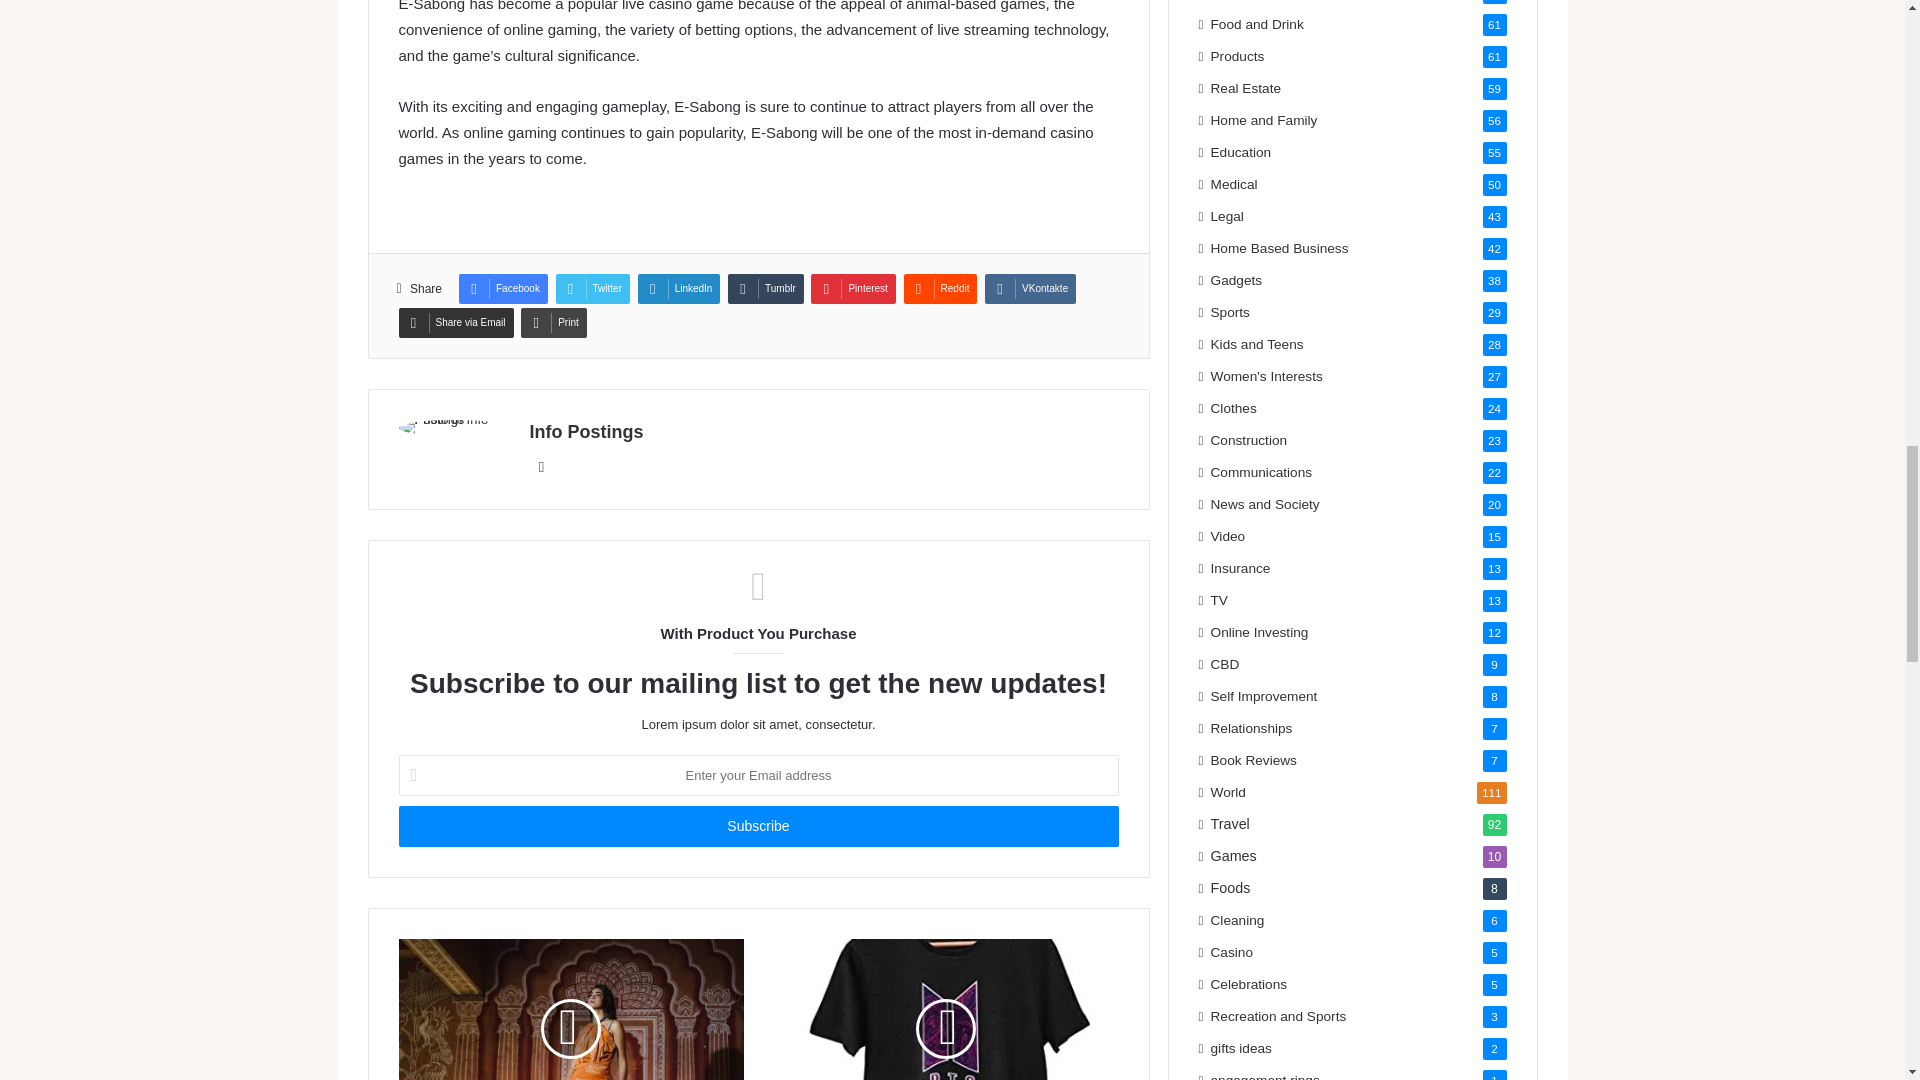 This screenshot has width=1920, height=1080. I want to click on Print, so click(554, 322).